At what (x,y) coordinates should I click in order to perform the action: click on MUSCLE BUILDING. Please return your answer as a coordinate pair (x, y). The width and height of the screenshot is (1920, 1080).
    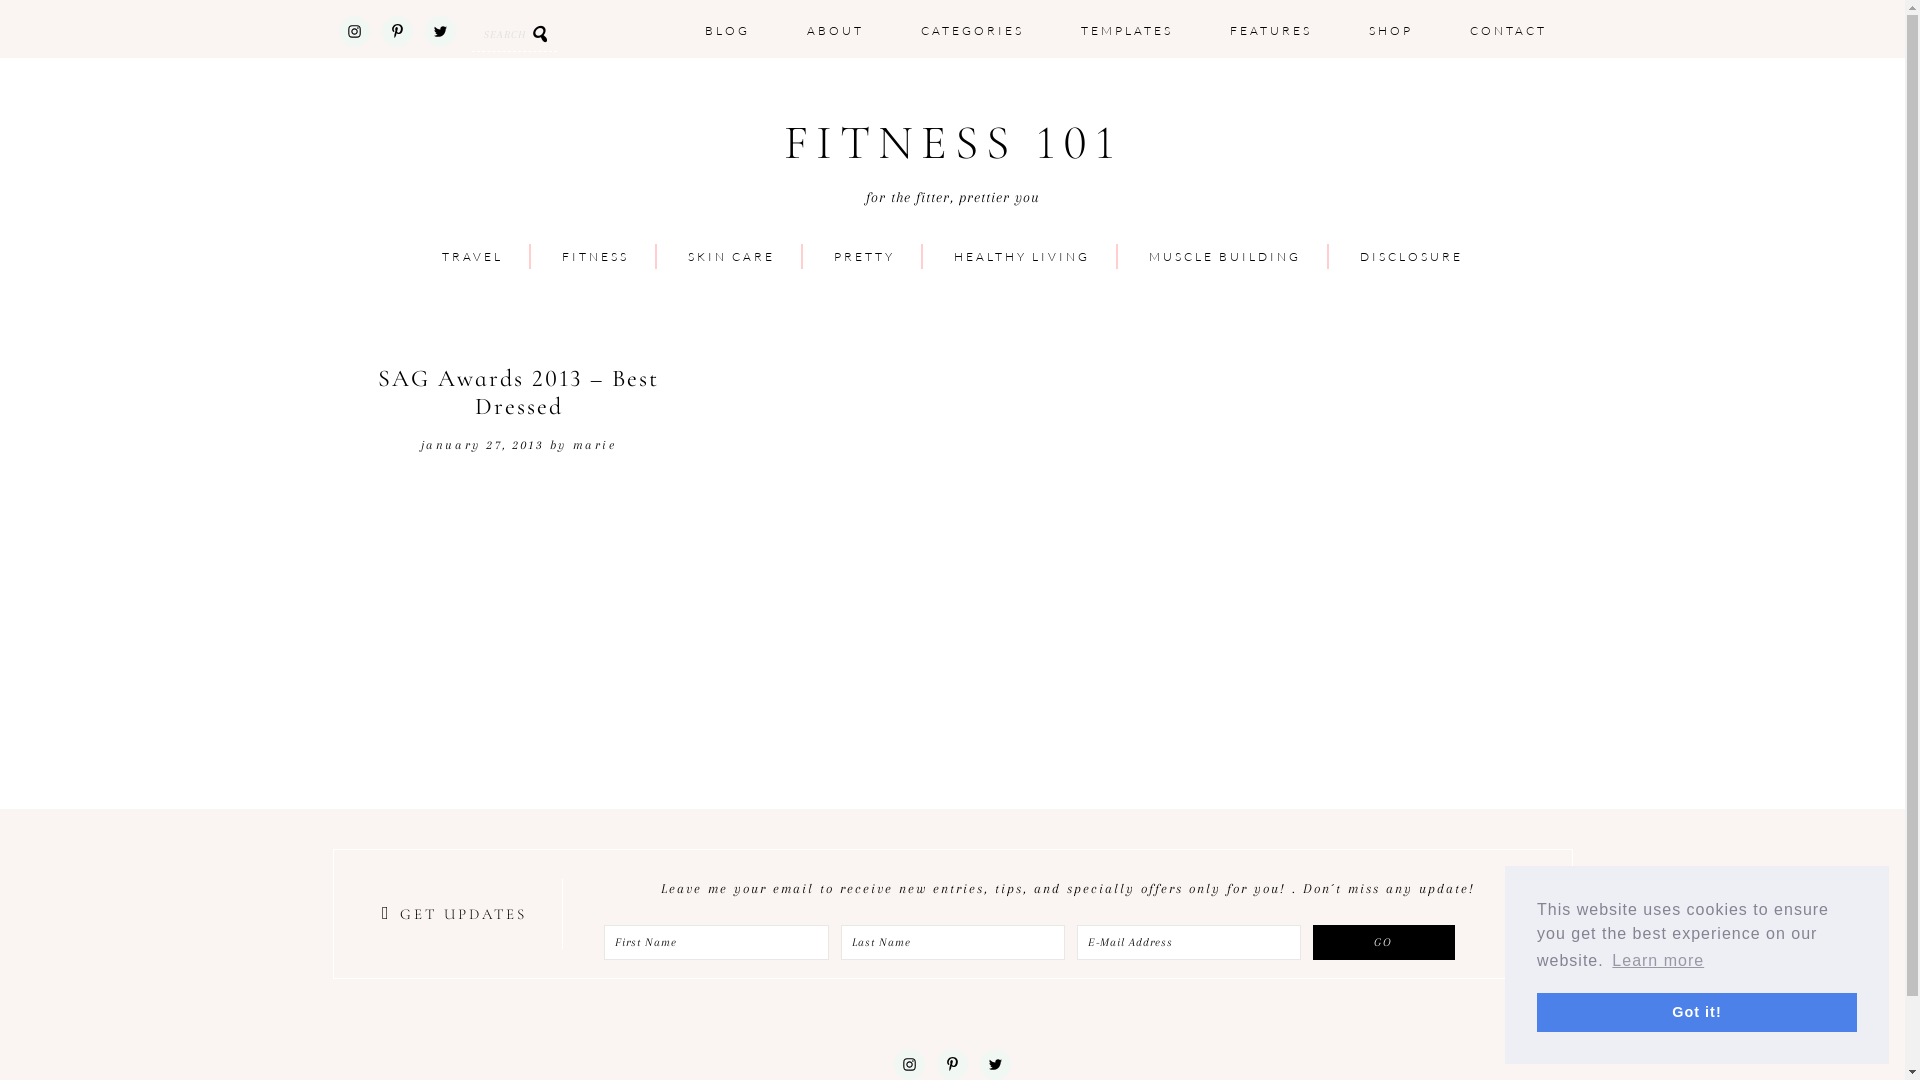
    Looking at the image, I should click on (1225, 257).